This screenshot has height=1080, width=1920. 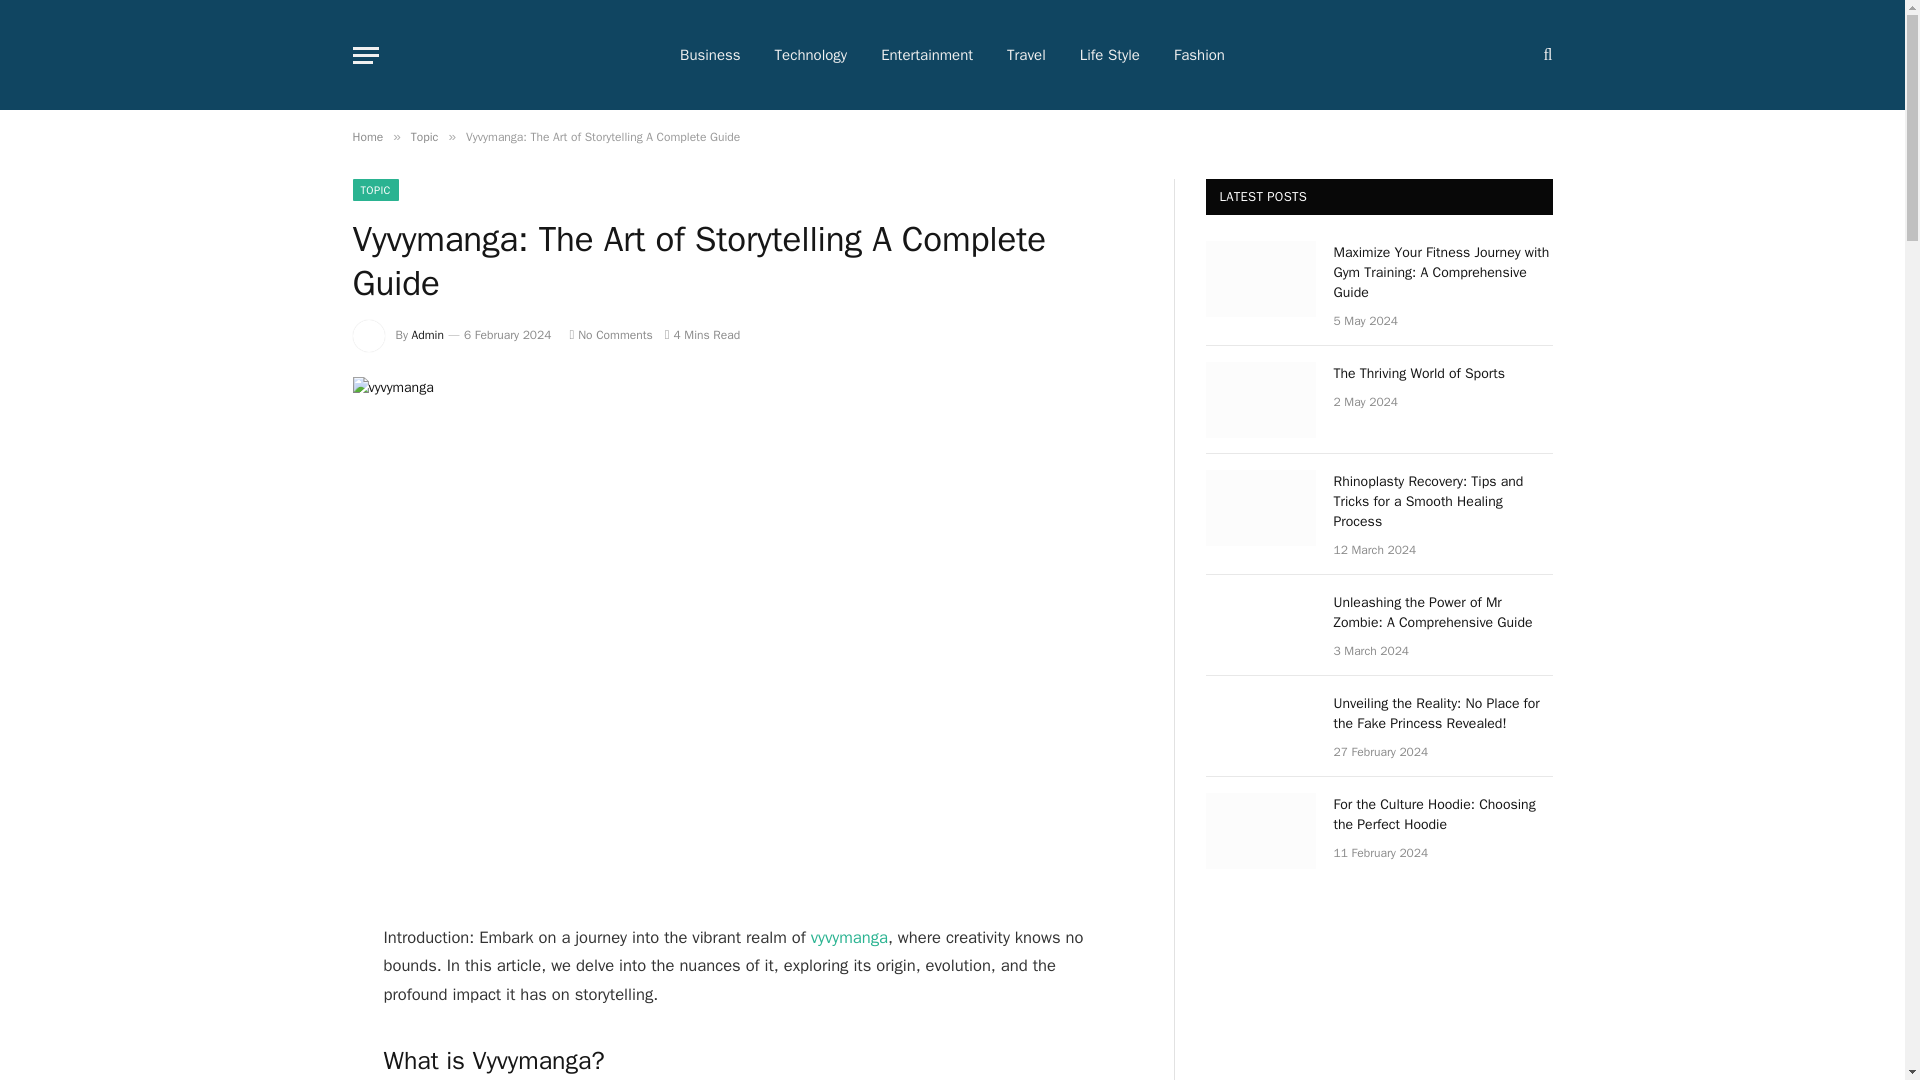 I want to click on Technology, so click(x=812, y=55).